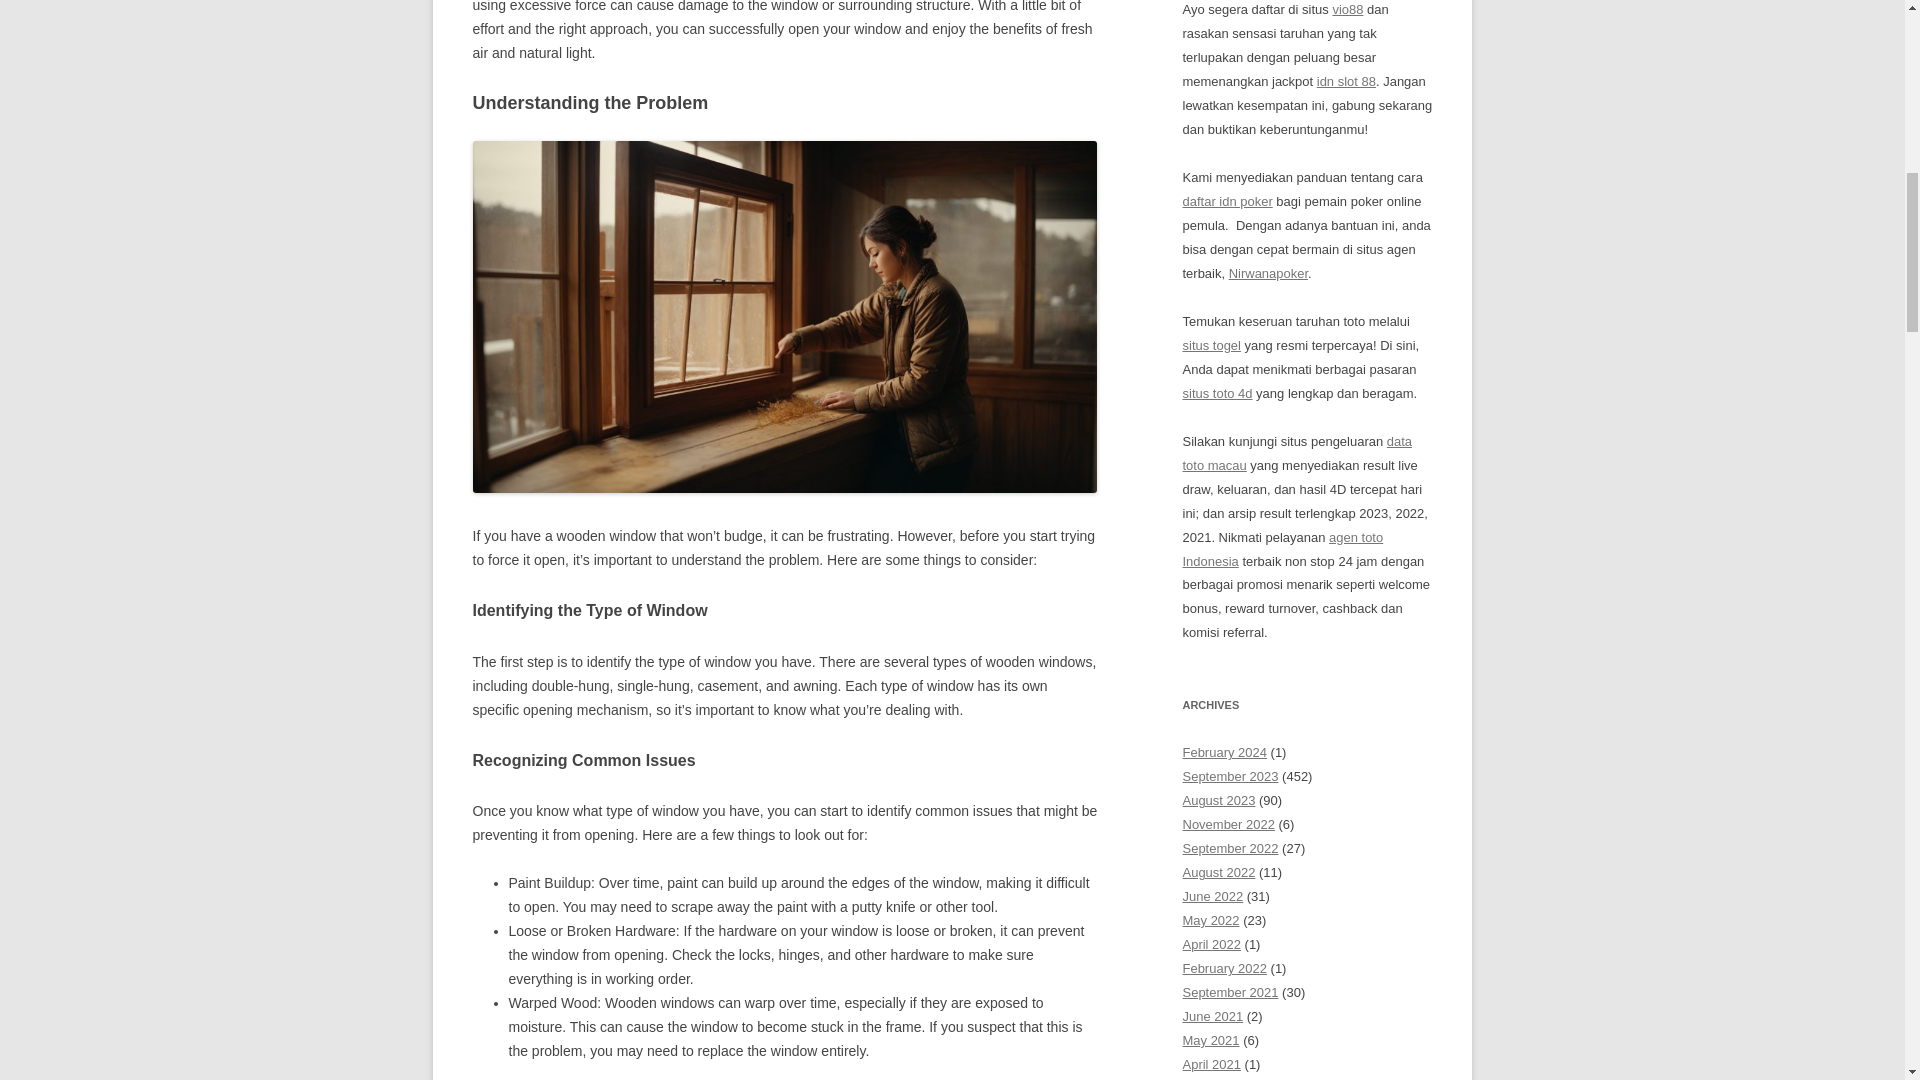 The image size is (1920, 1080). Describe the element at coordinates (1296, 454) in the screenshot. I see `data toto macau` at that location.